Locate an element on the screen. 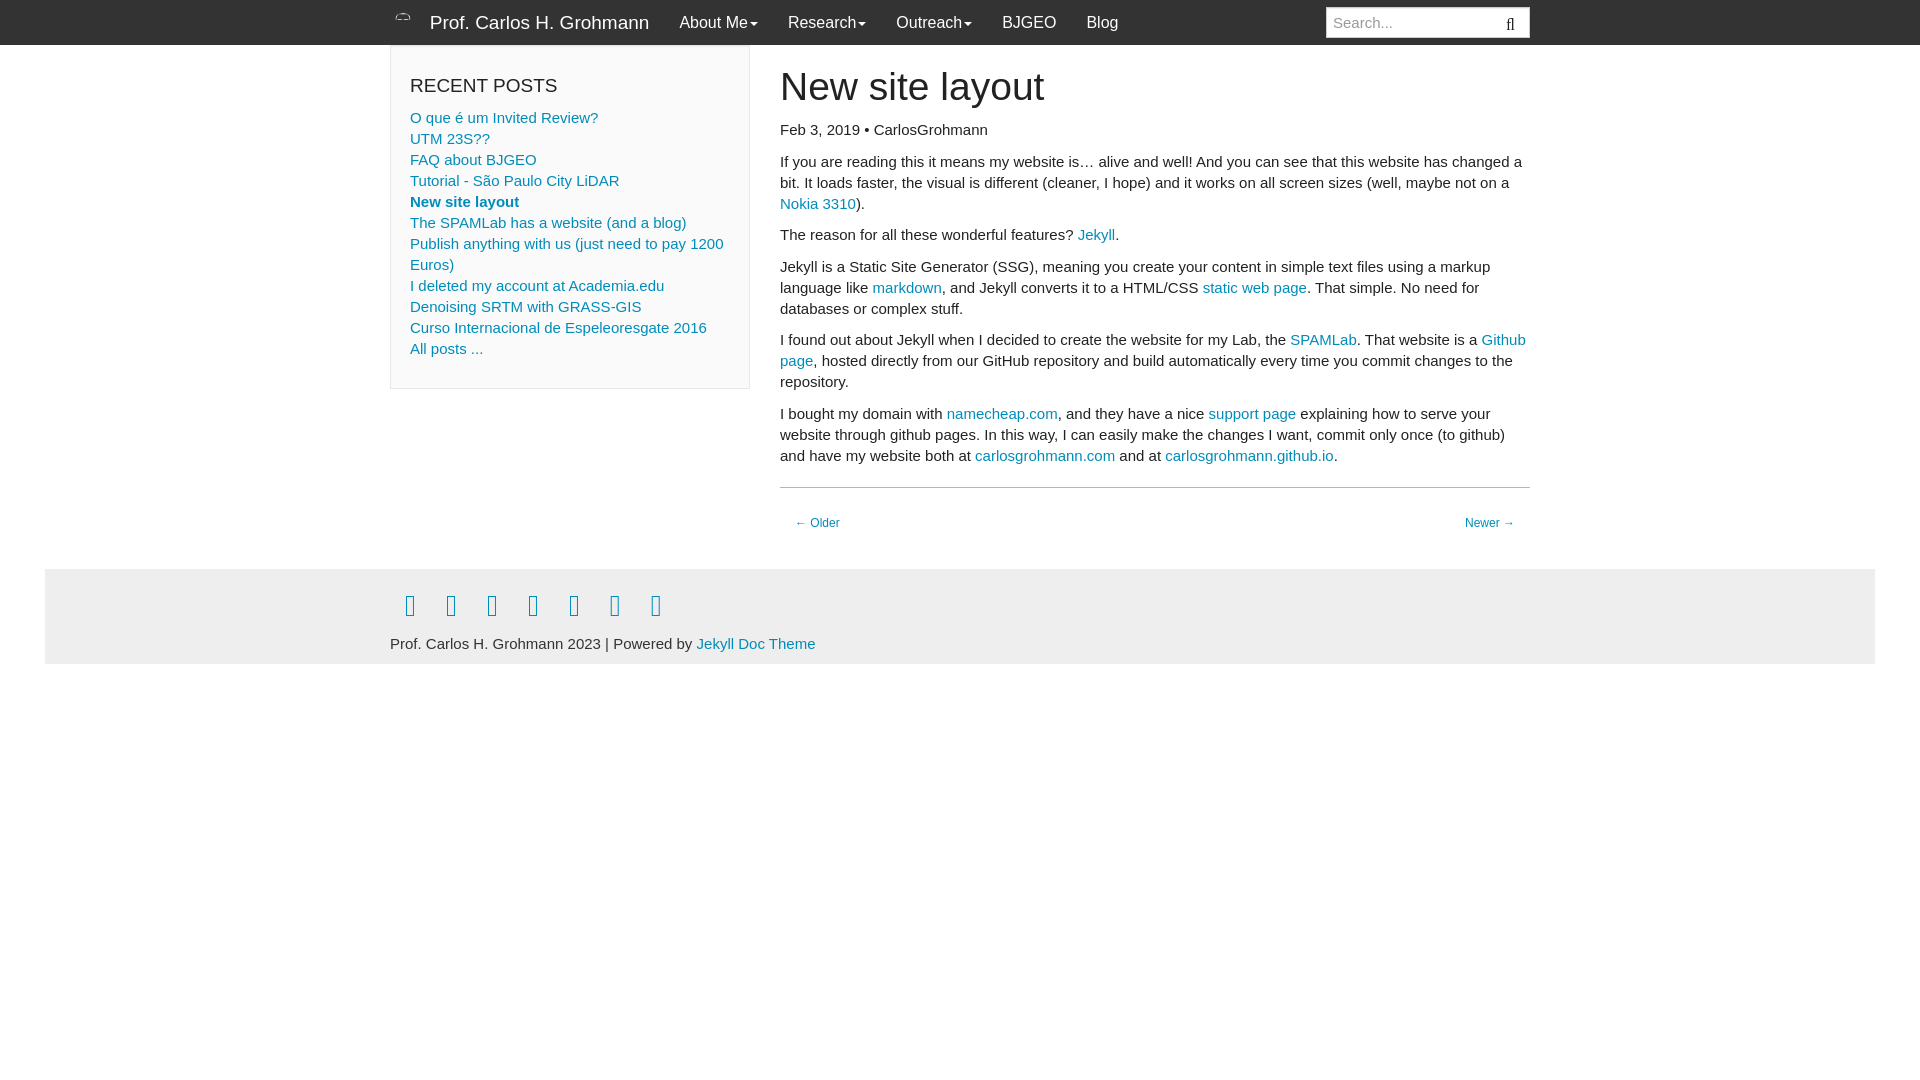  Nokia 3310 is located at coordinates (818, 203).